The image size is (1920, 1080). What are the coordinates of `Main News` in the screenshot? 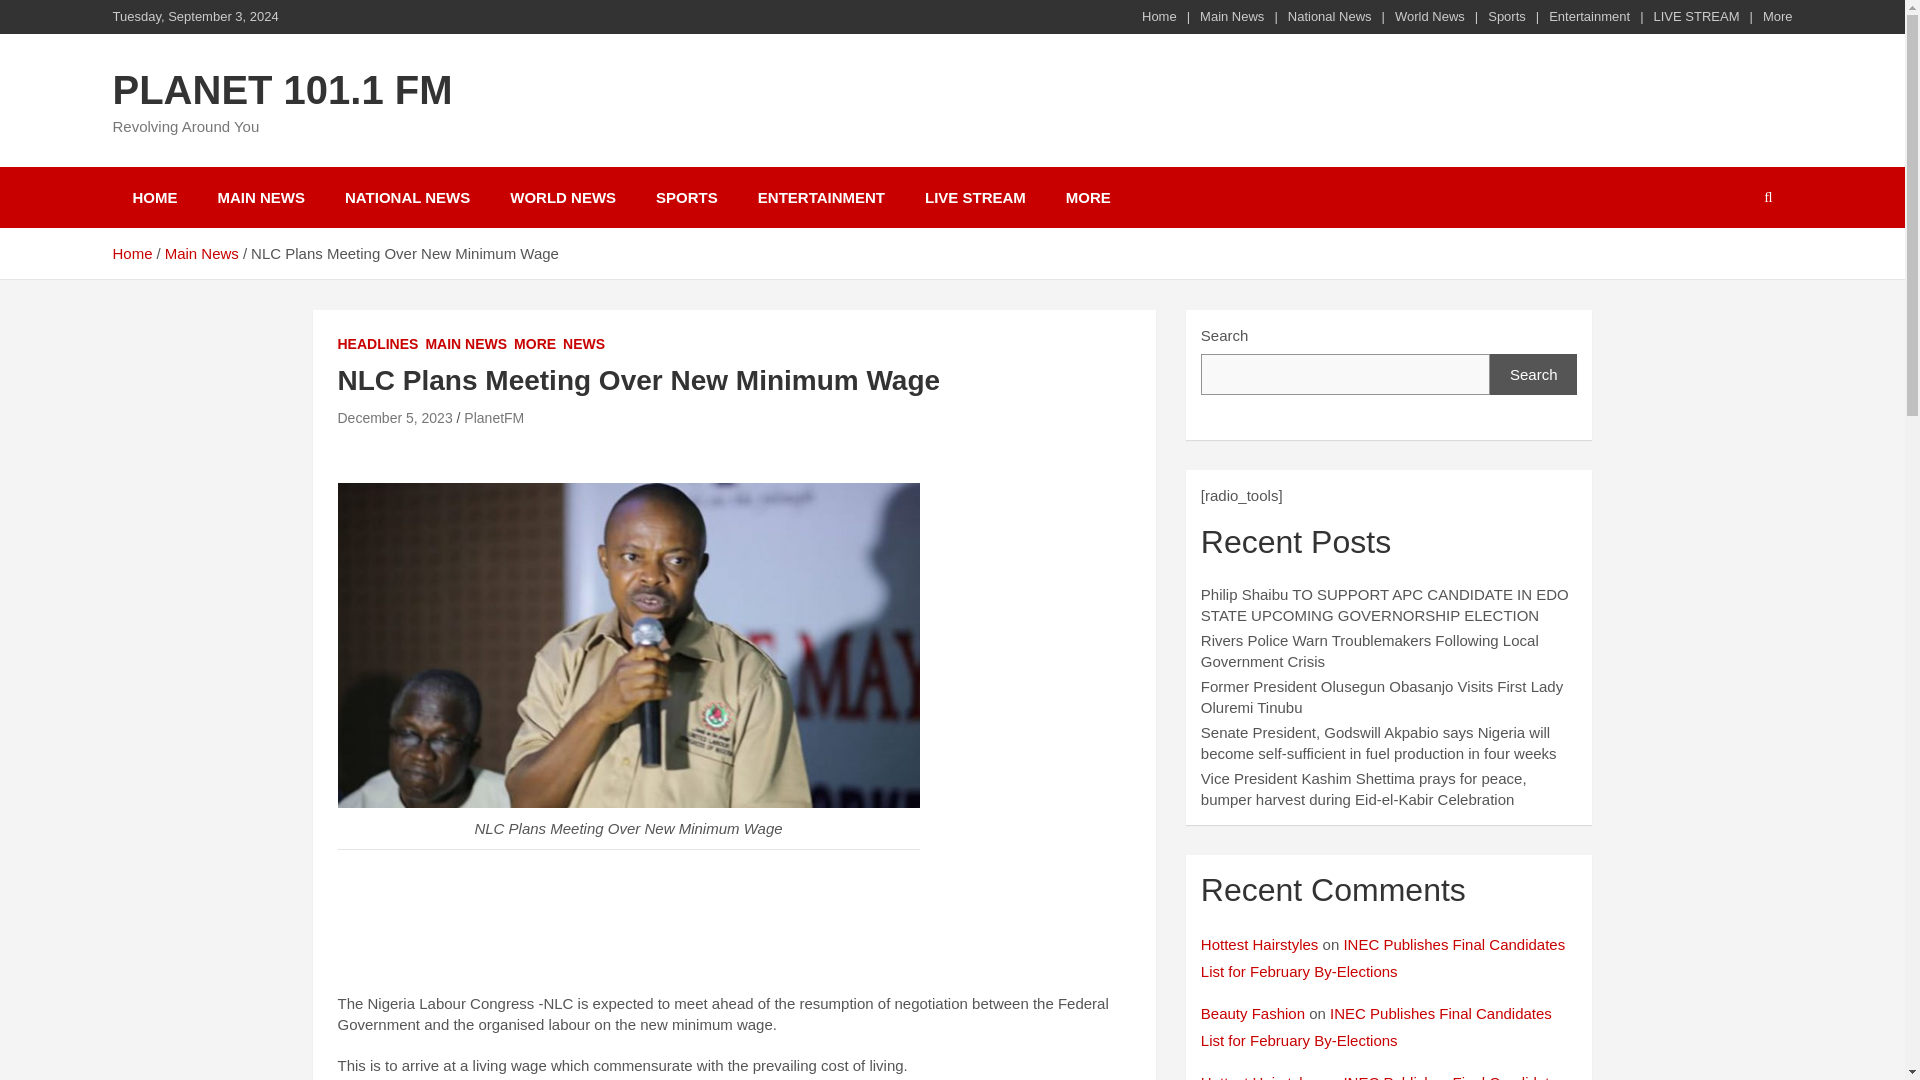 It's located at (202, 254).